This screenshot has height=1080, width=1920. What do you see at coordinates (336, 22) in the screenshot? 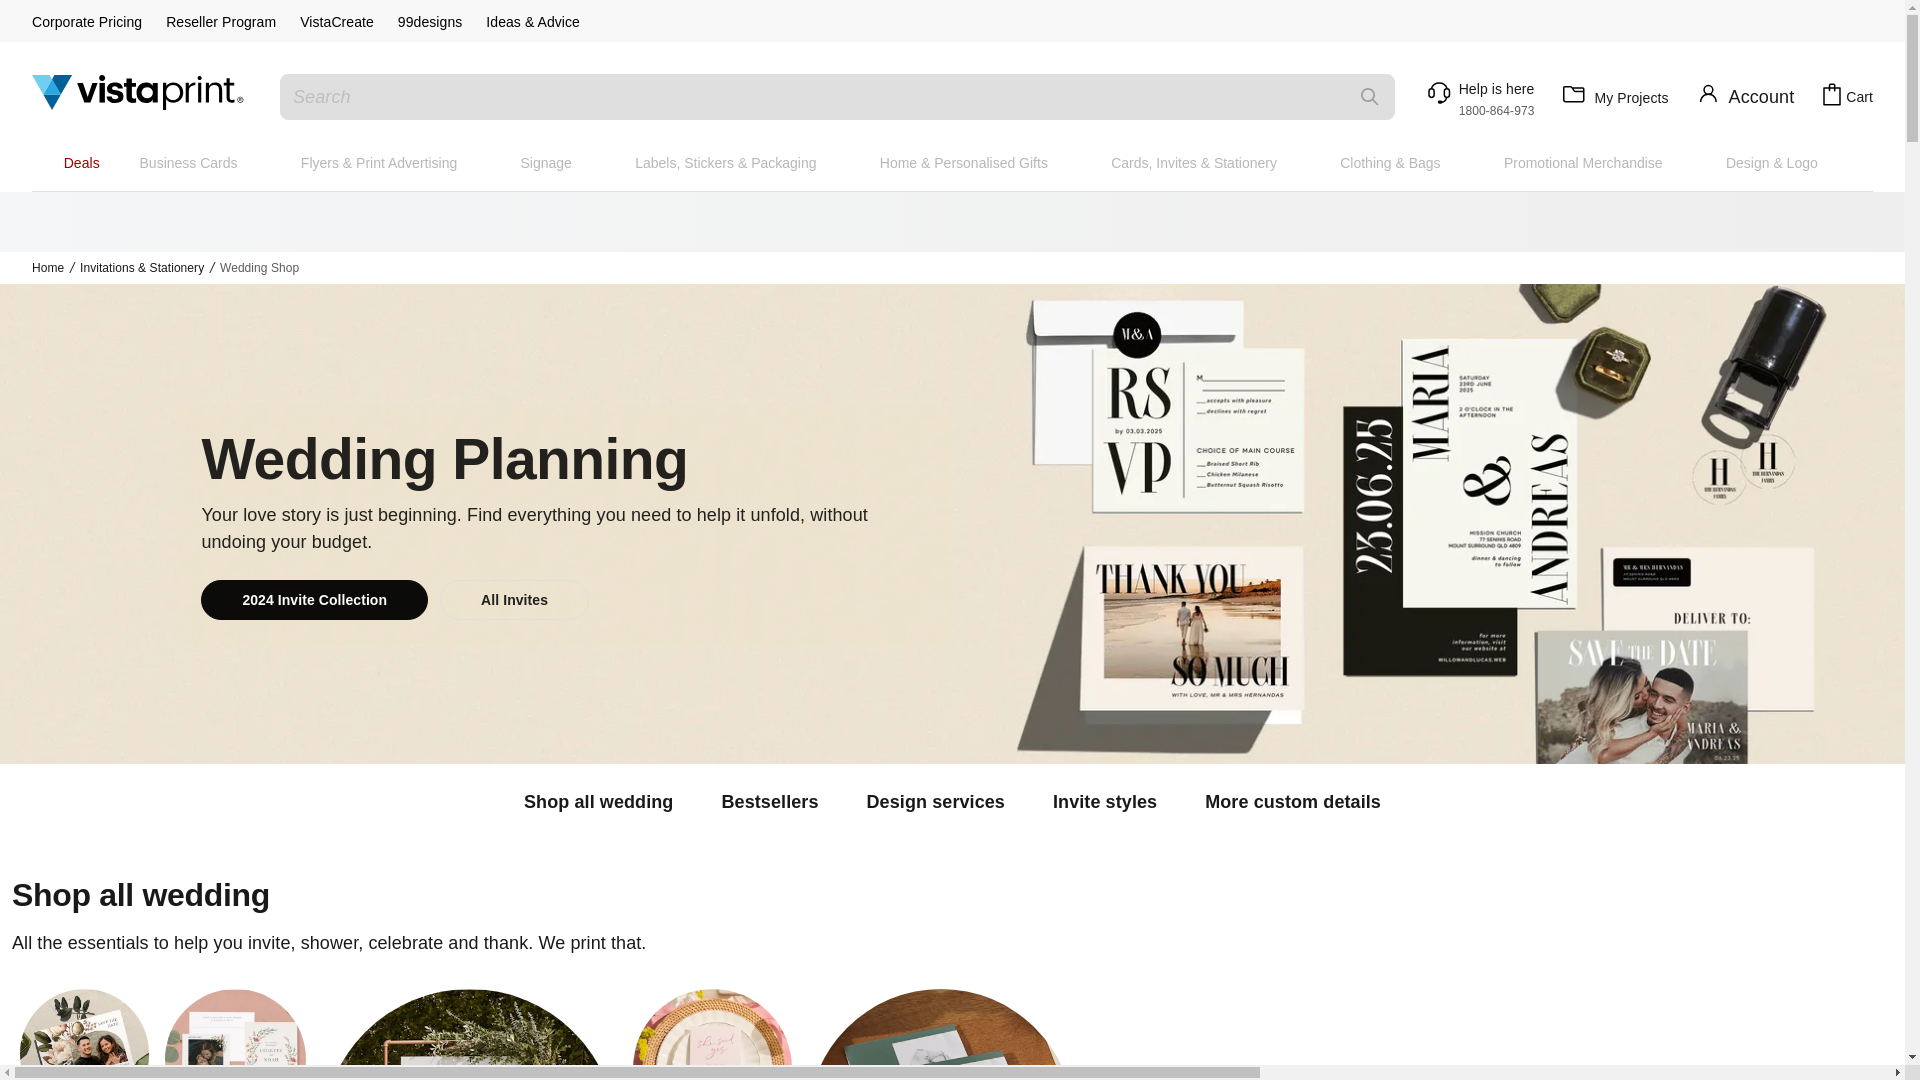
I see `VistaCreate` at bounding box center [336, 22].